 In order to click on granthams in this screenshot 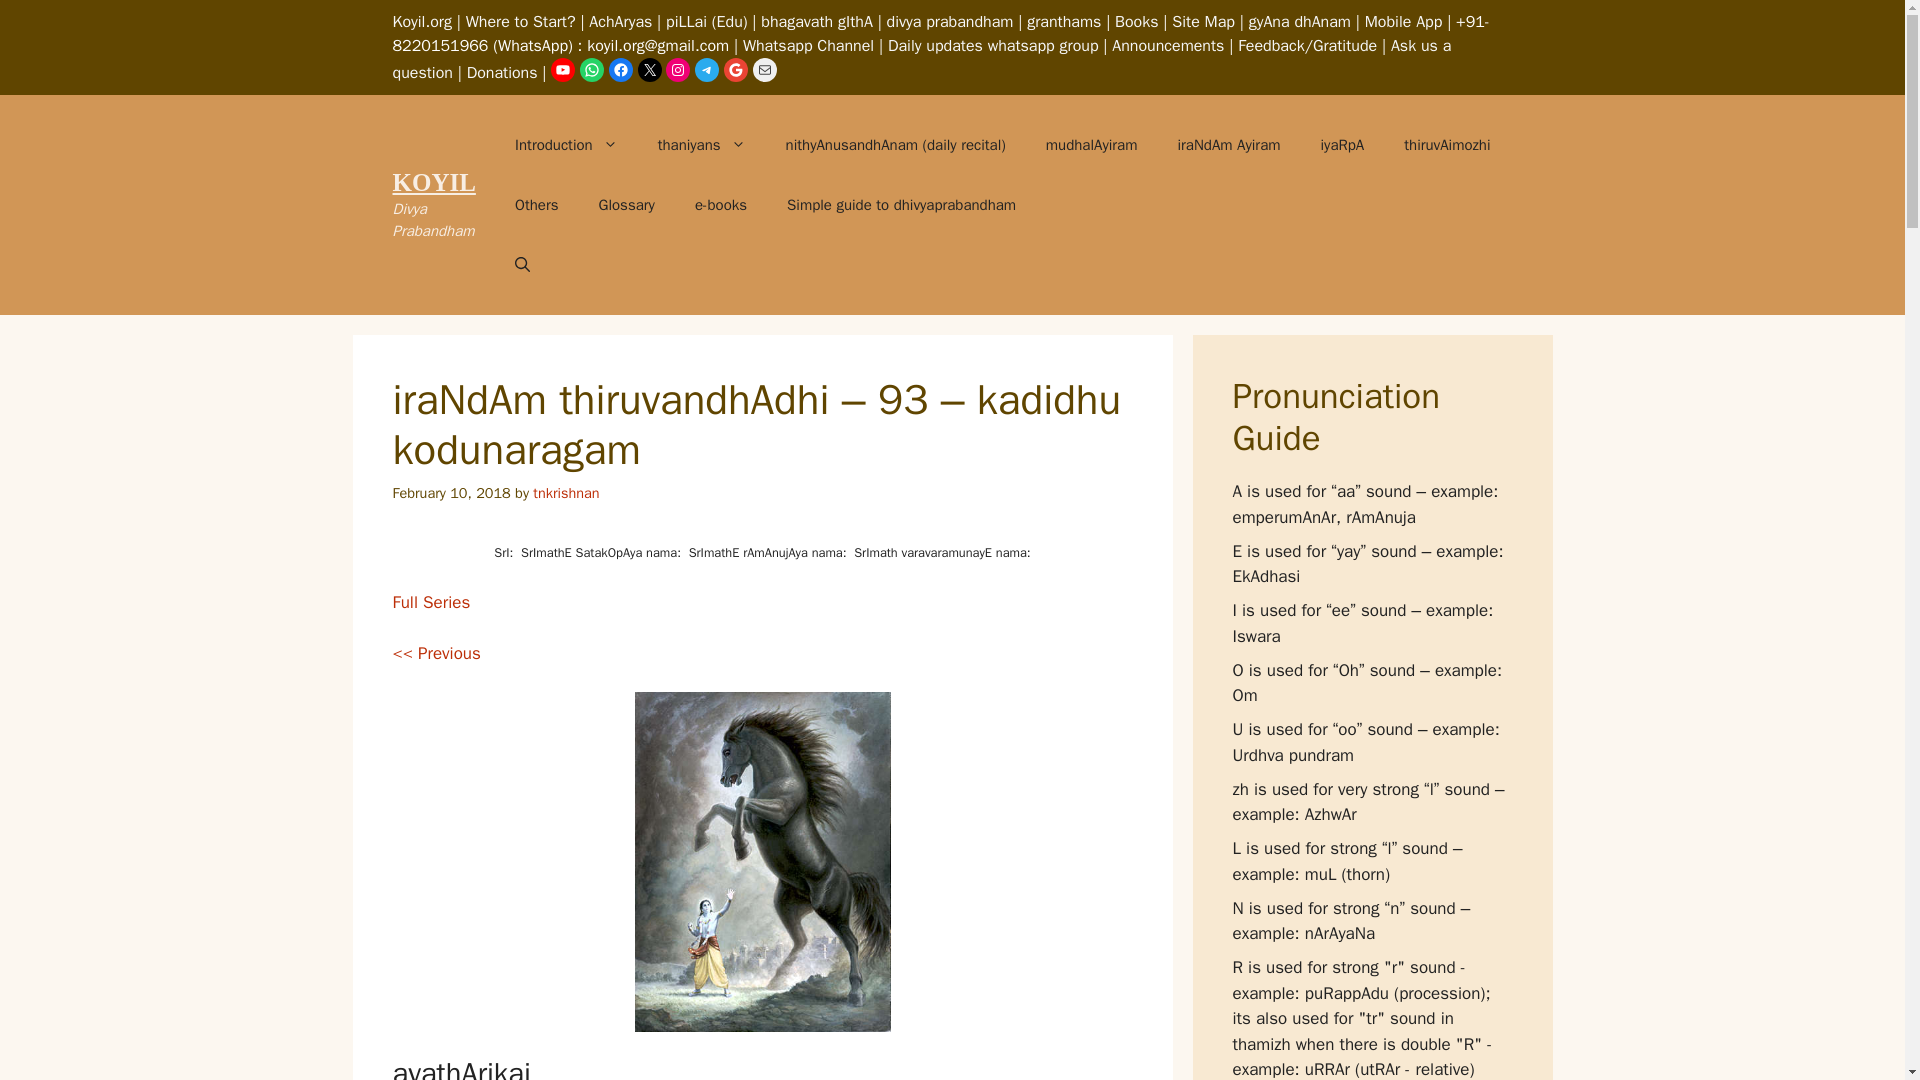, I will do `click(1064, 22)`.